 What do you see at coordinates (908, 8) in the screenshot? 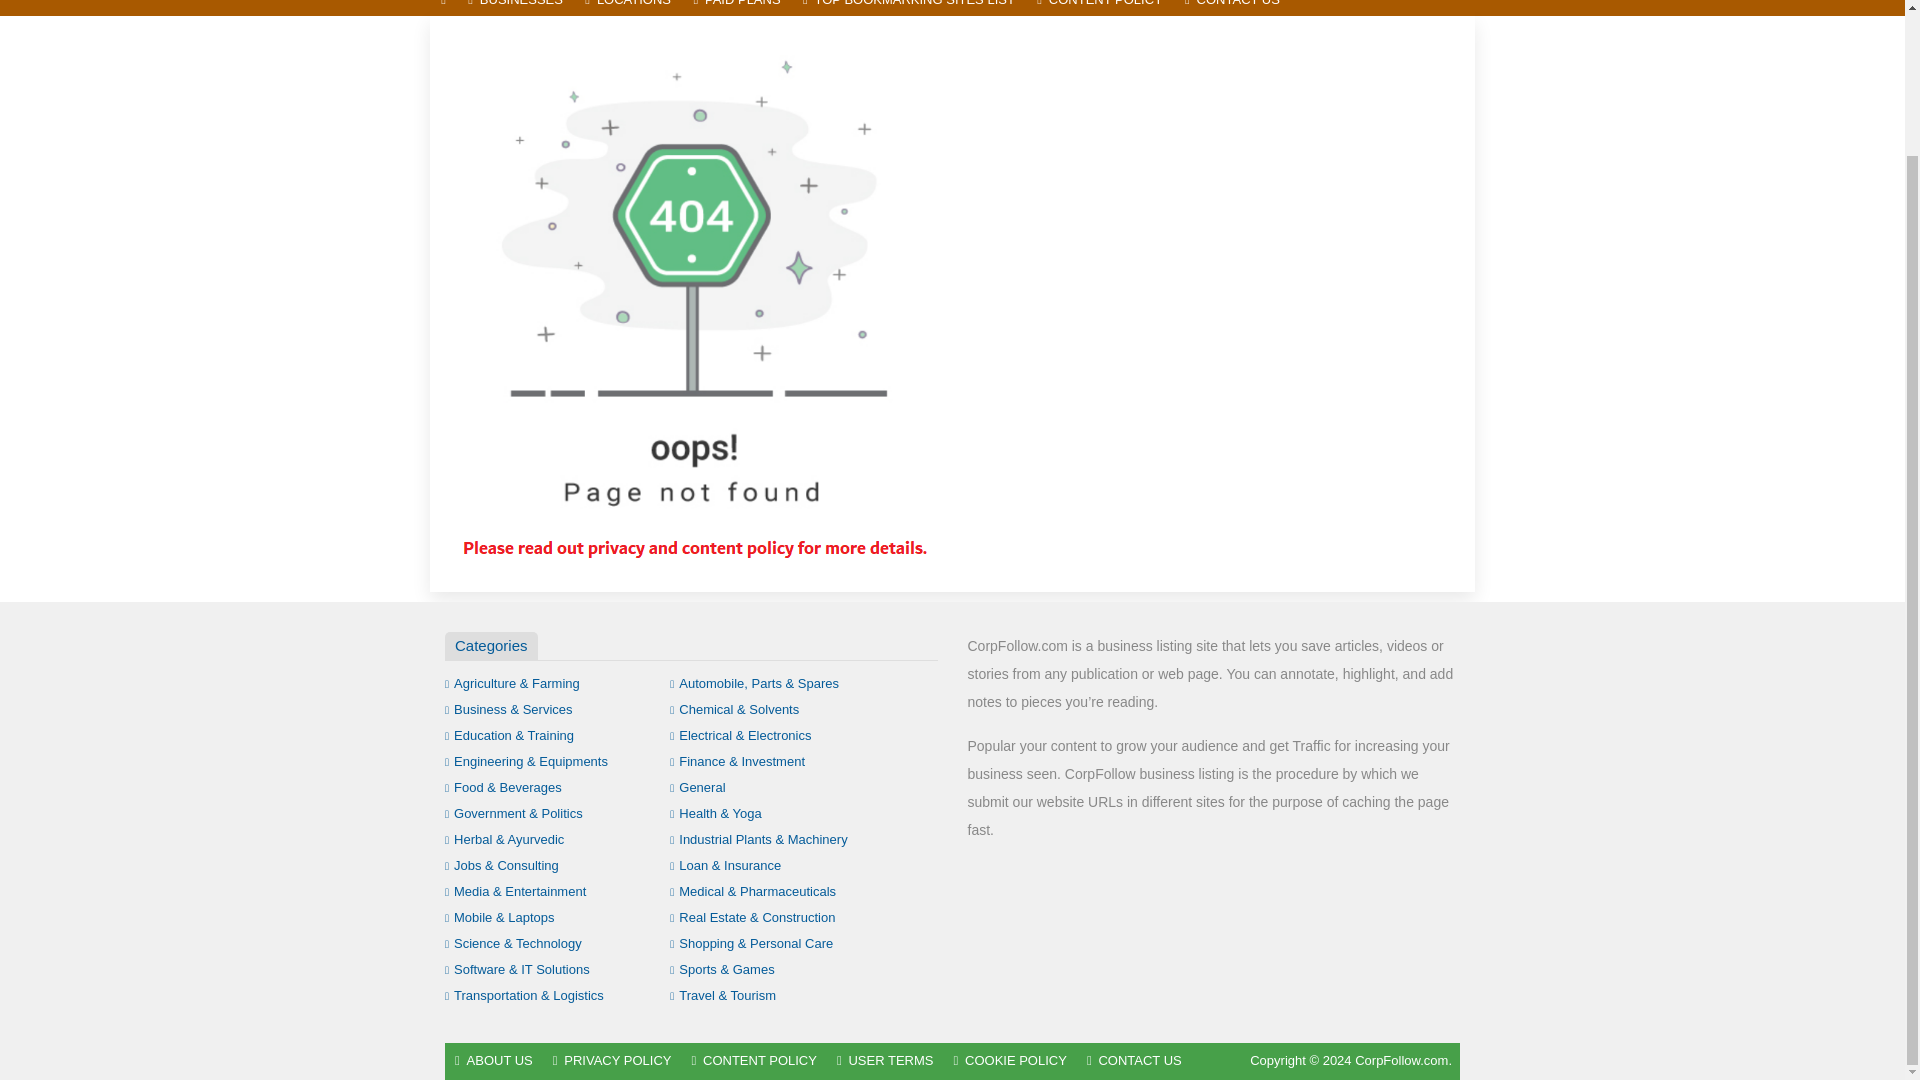
I see `TOP BOOKMARKING SITES LIST` at bounding box center [908, 8].